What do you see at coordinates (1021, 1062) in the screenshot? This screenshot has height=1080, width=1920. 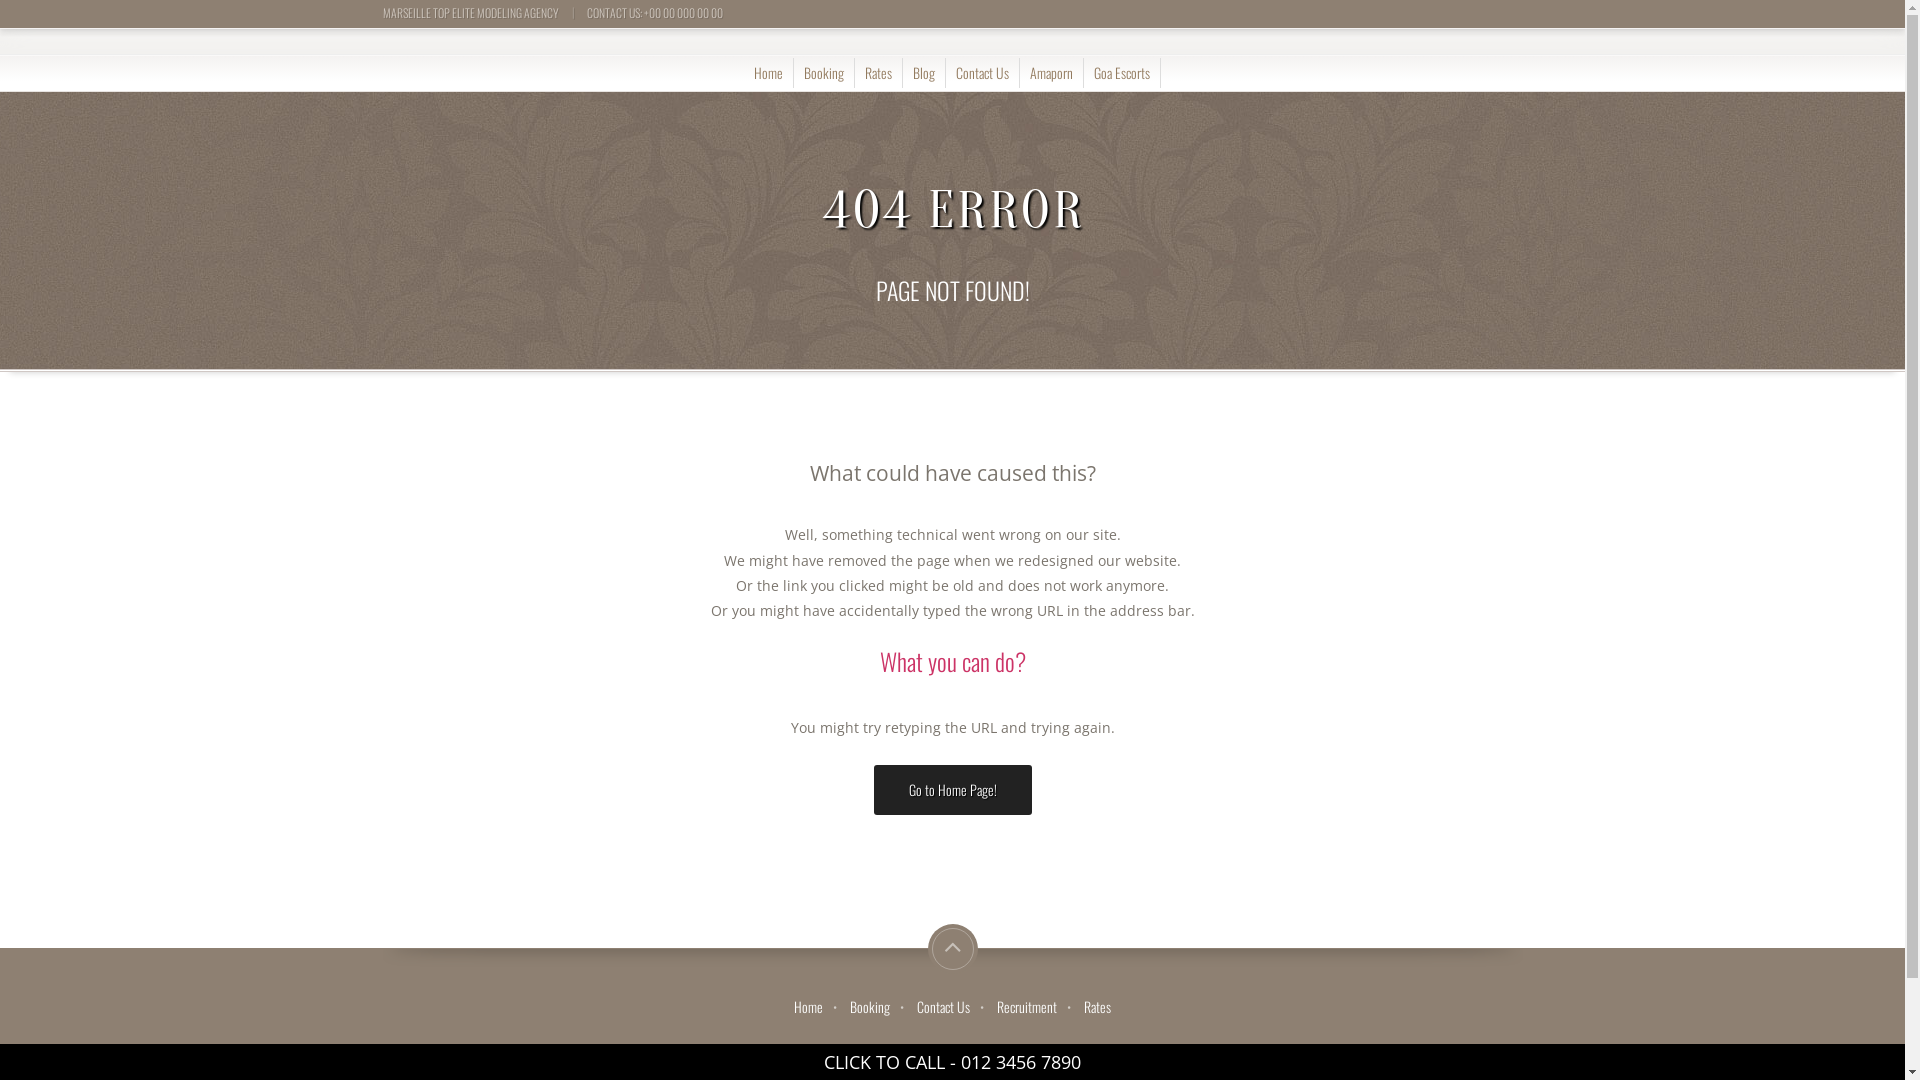 I see `012 3456 7890` at bounding box center [1021, 1062].